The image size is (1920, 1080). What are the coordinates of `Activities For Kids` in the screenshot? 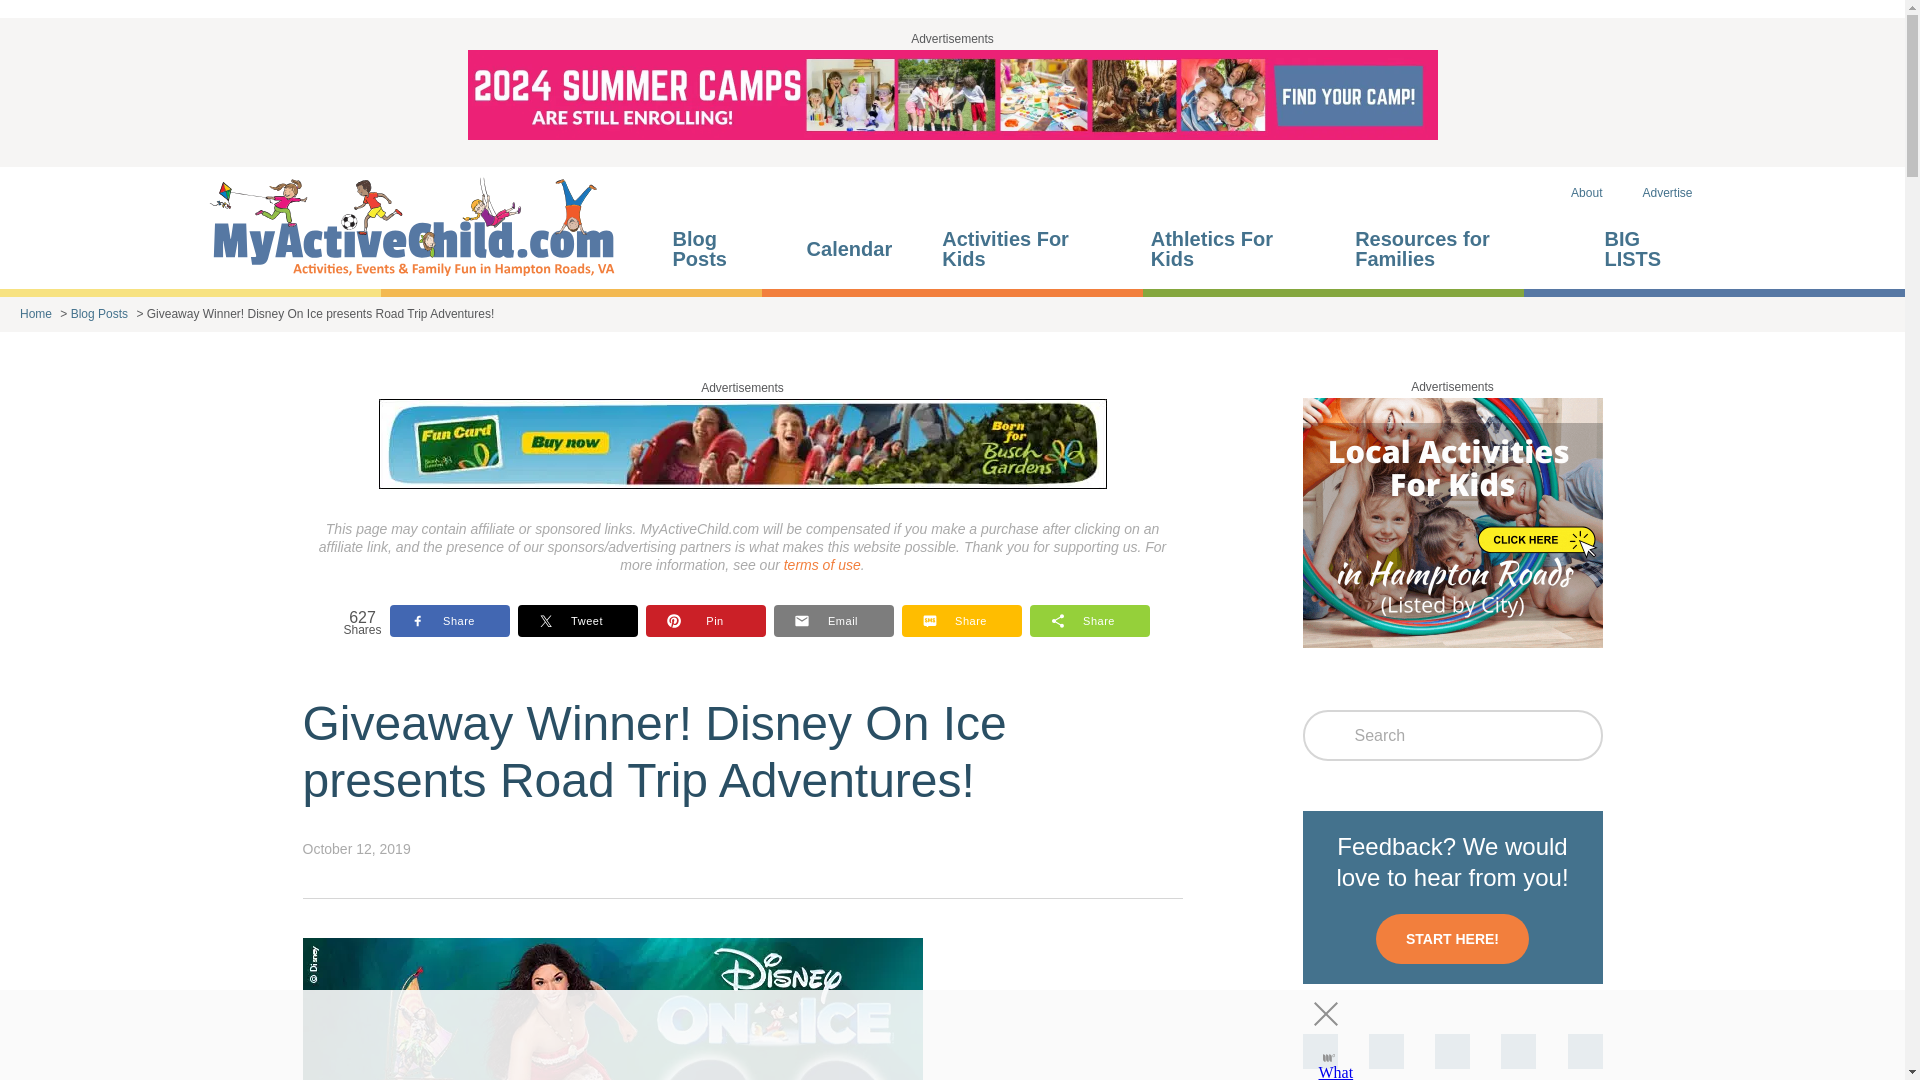 It's located at (1026, 249).